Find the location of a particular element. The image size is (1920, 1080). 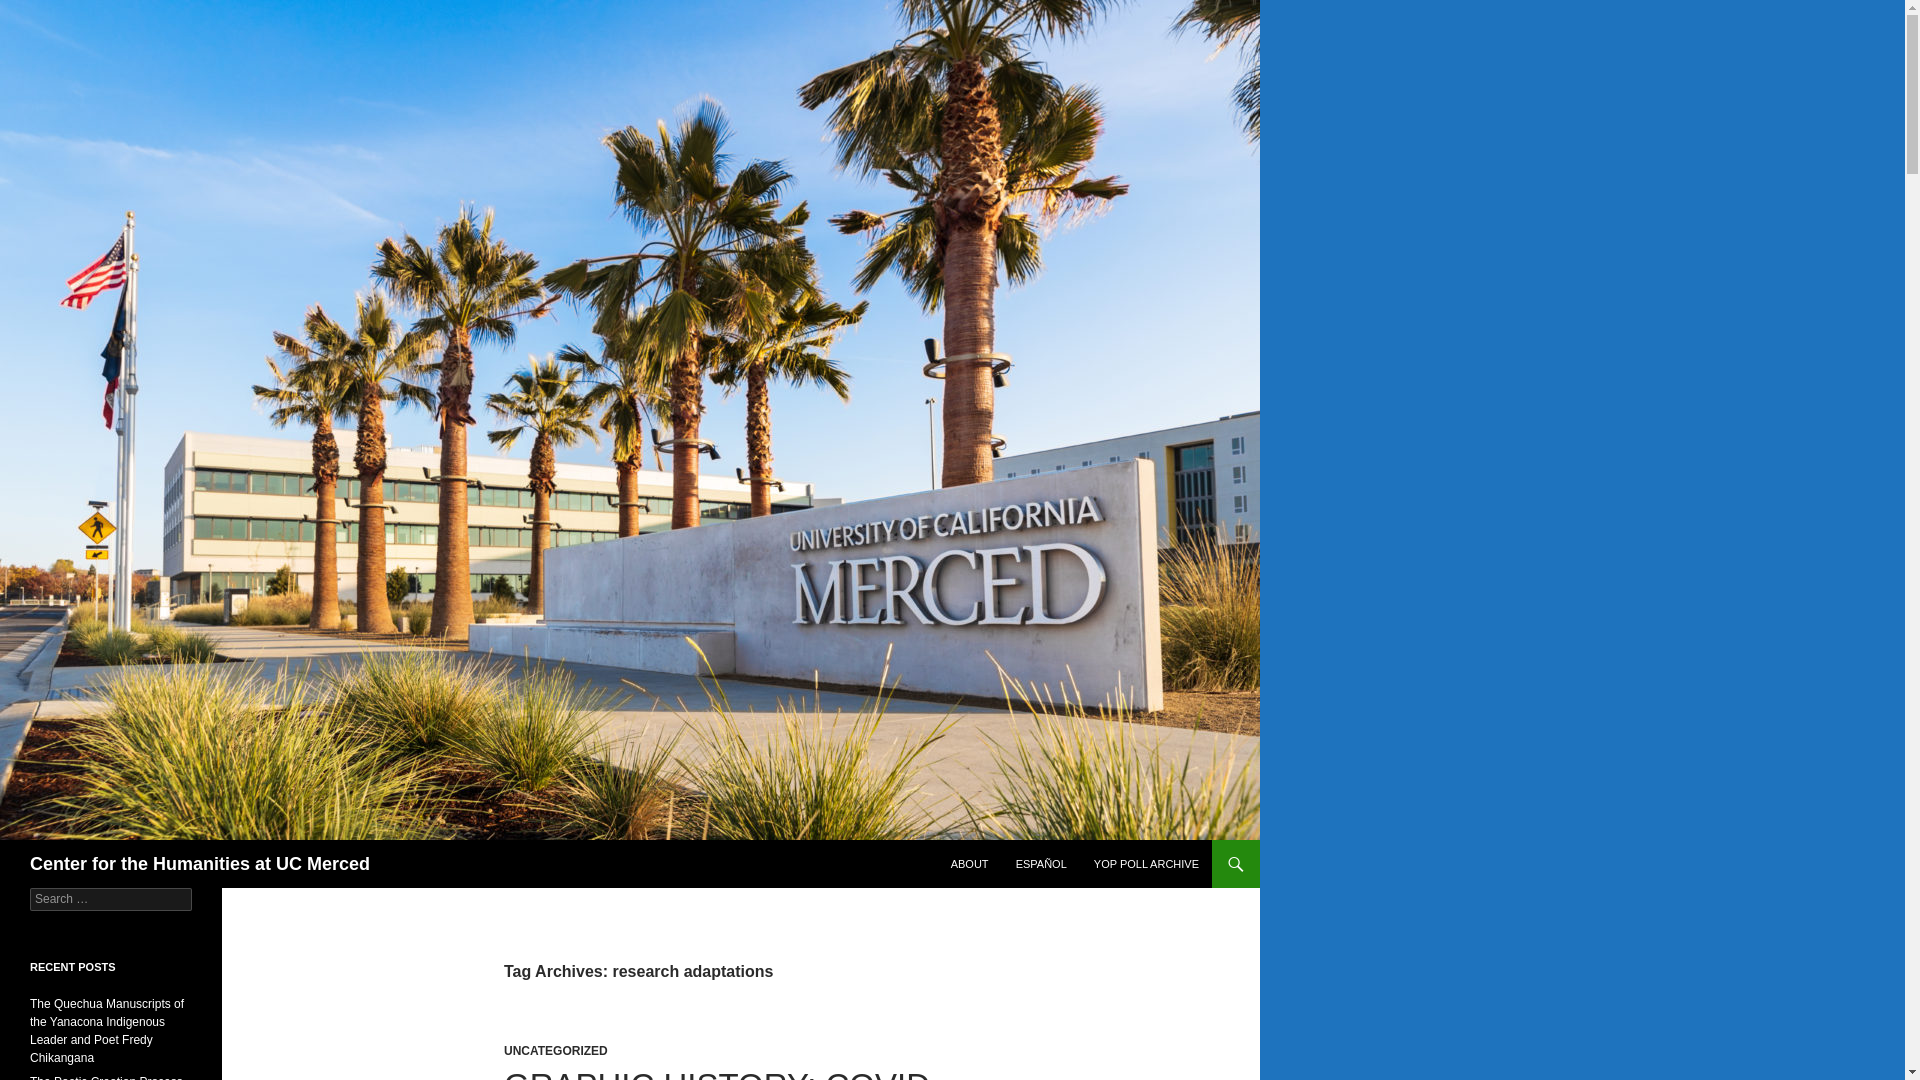

ABOUT is located at coordinates (969, 864).